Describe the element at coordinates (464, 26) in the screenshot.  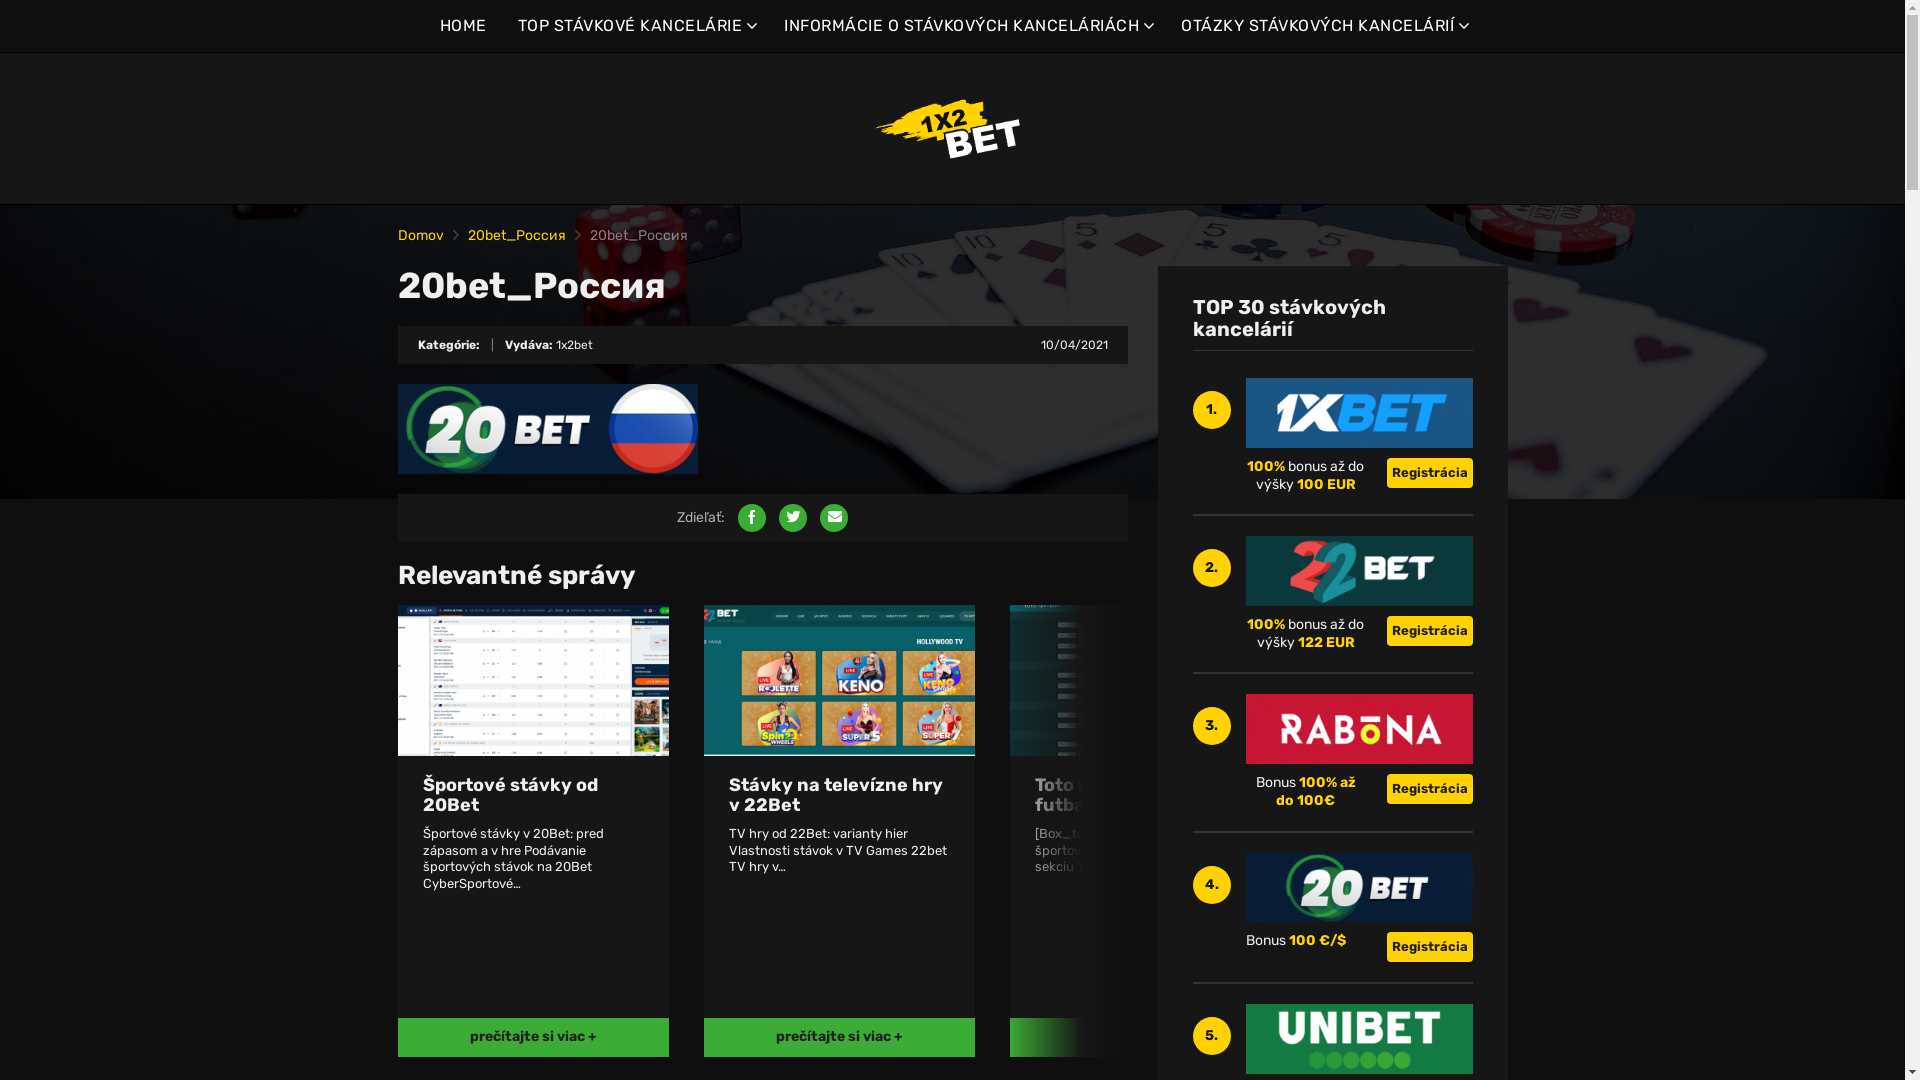
I see `HOME` at that location.